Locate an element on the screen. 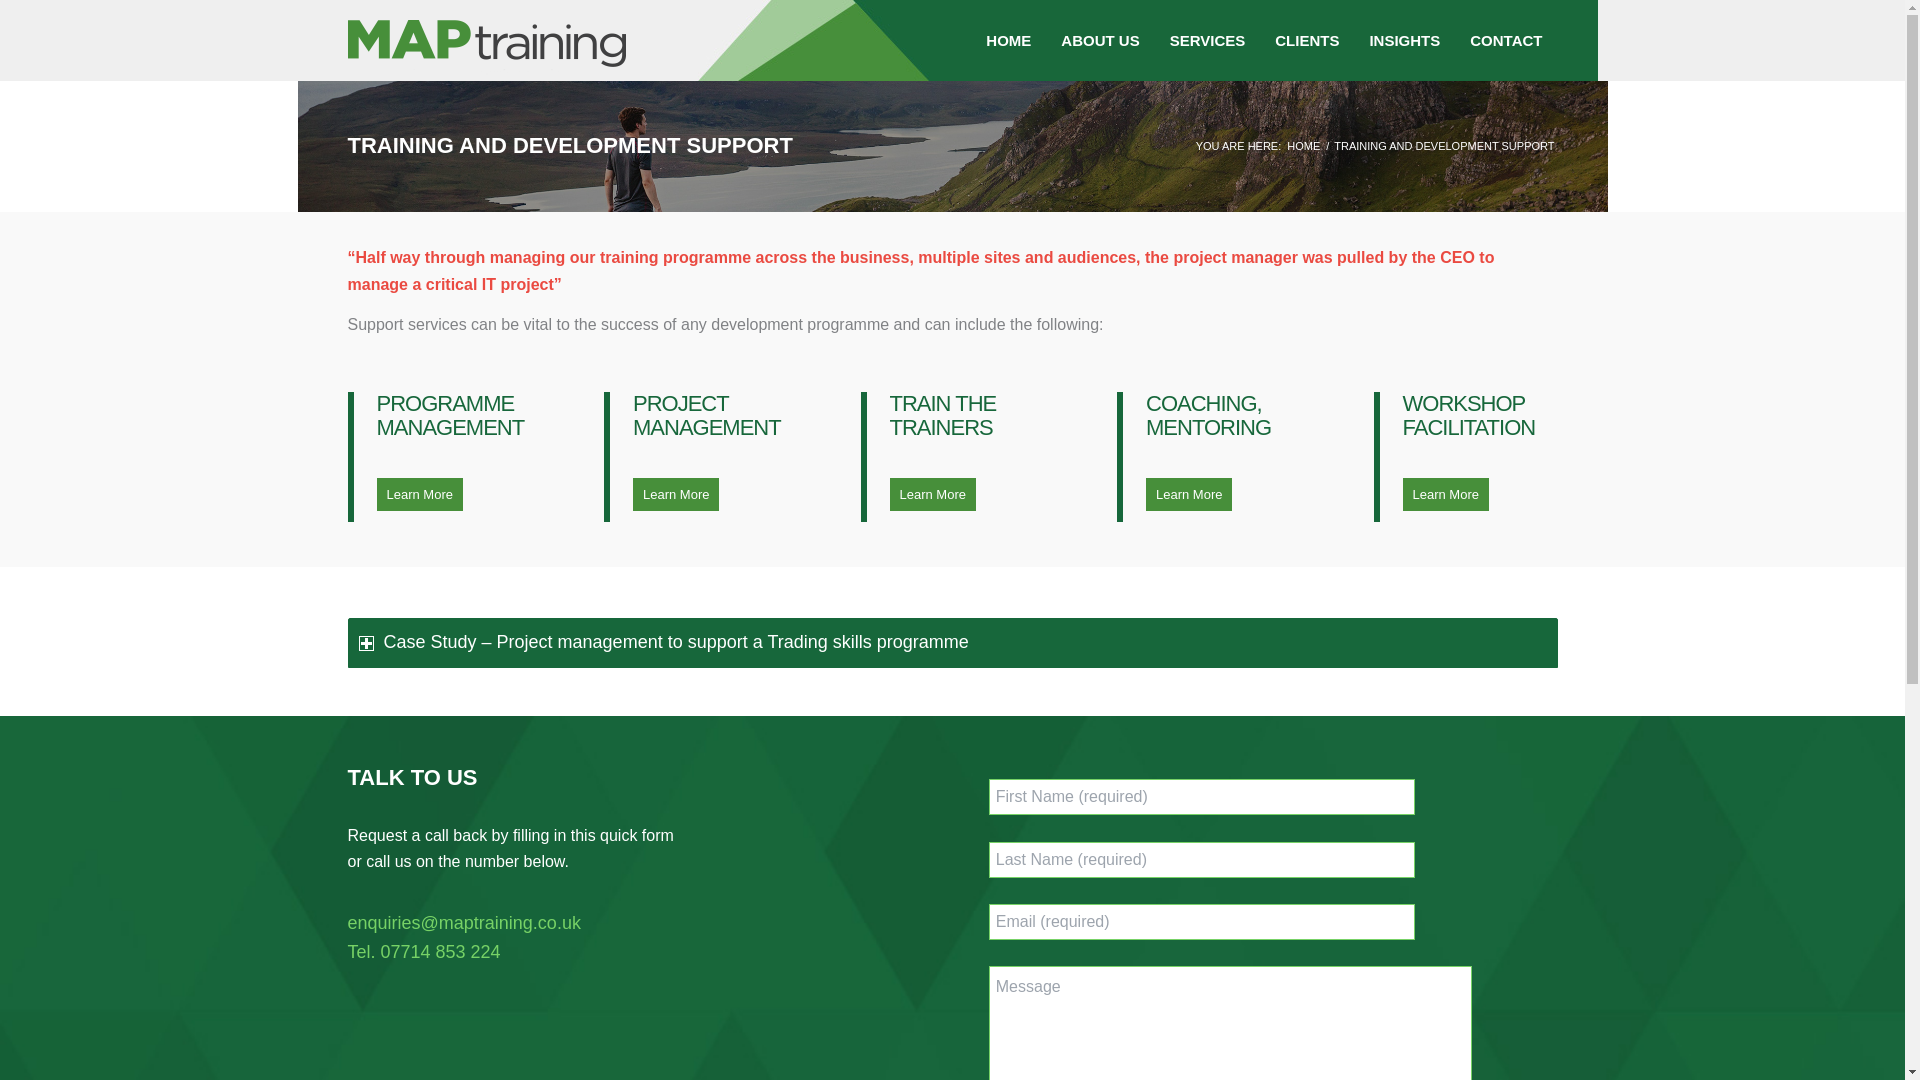 The image size is (1920, 1080). Learn More is located at coordinates (1189, 494).